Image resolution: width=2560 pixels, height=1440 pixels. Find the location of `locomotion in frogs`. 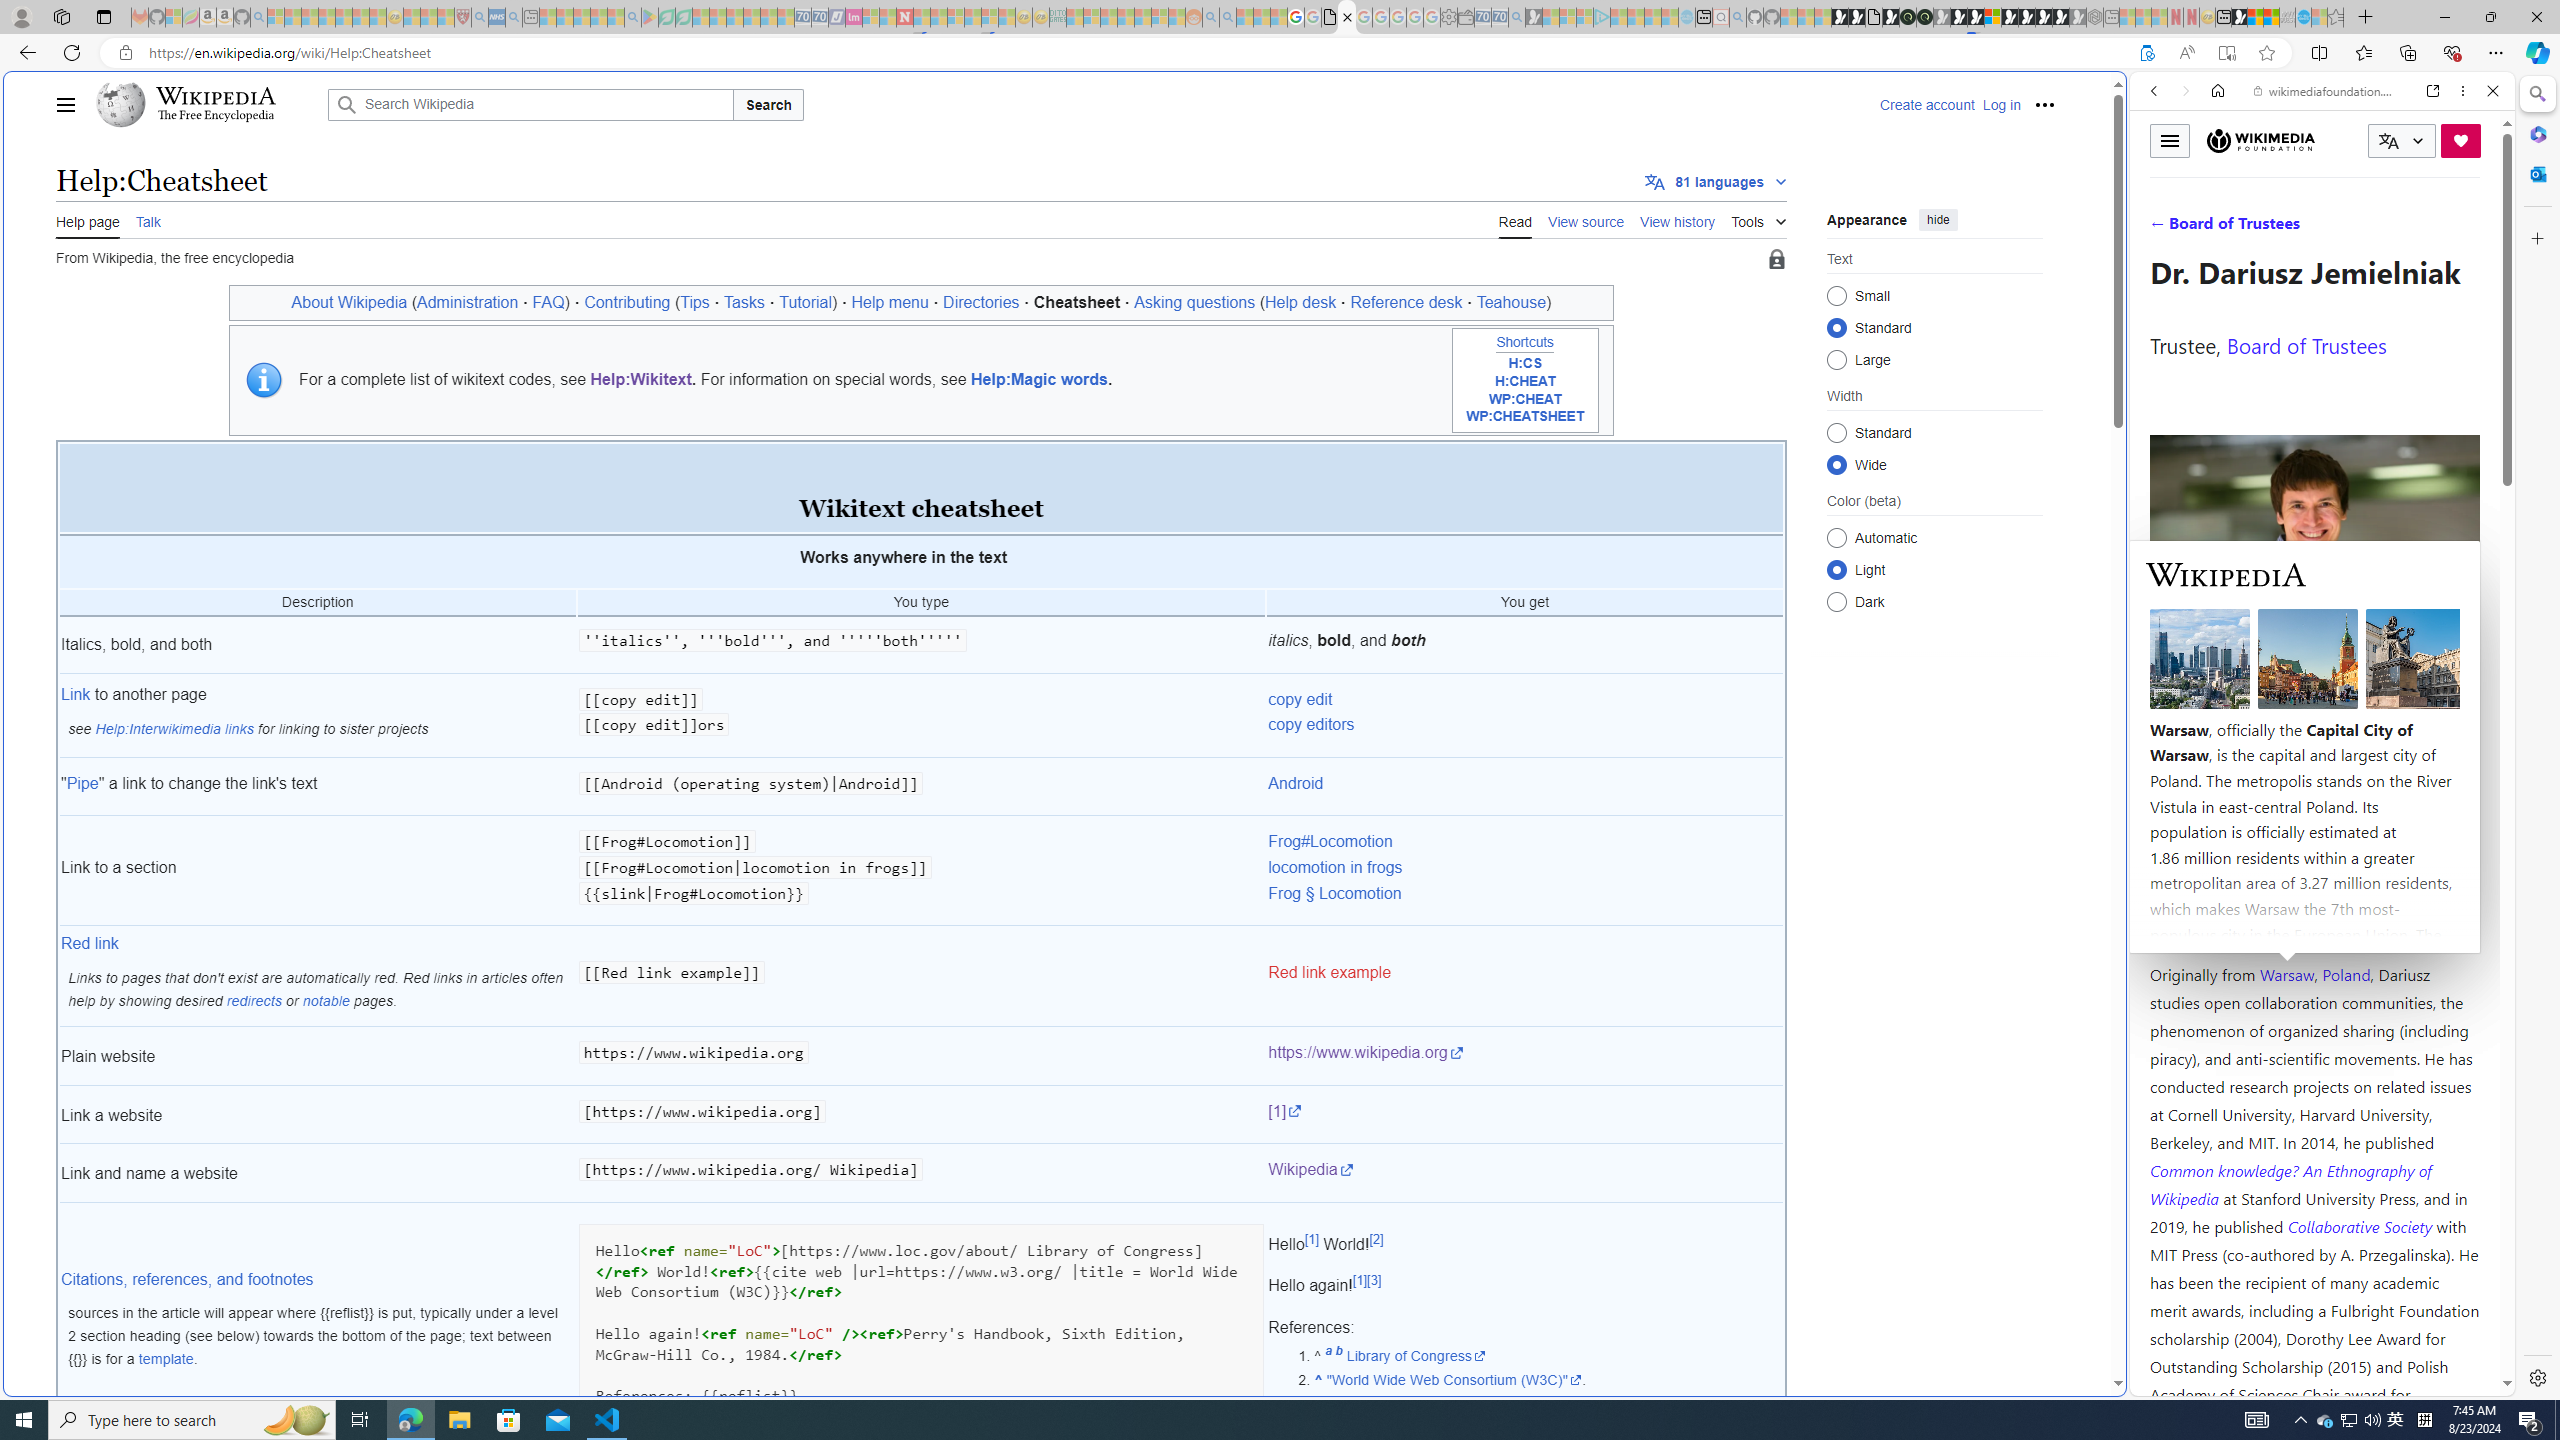

locomotion in frogs is located at coordinates (1334, 868).